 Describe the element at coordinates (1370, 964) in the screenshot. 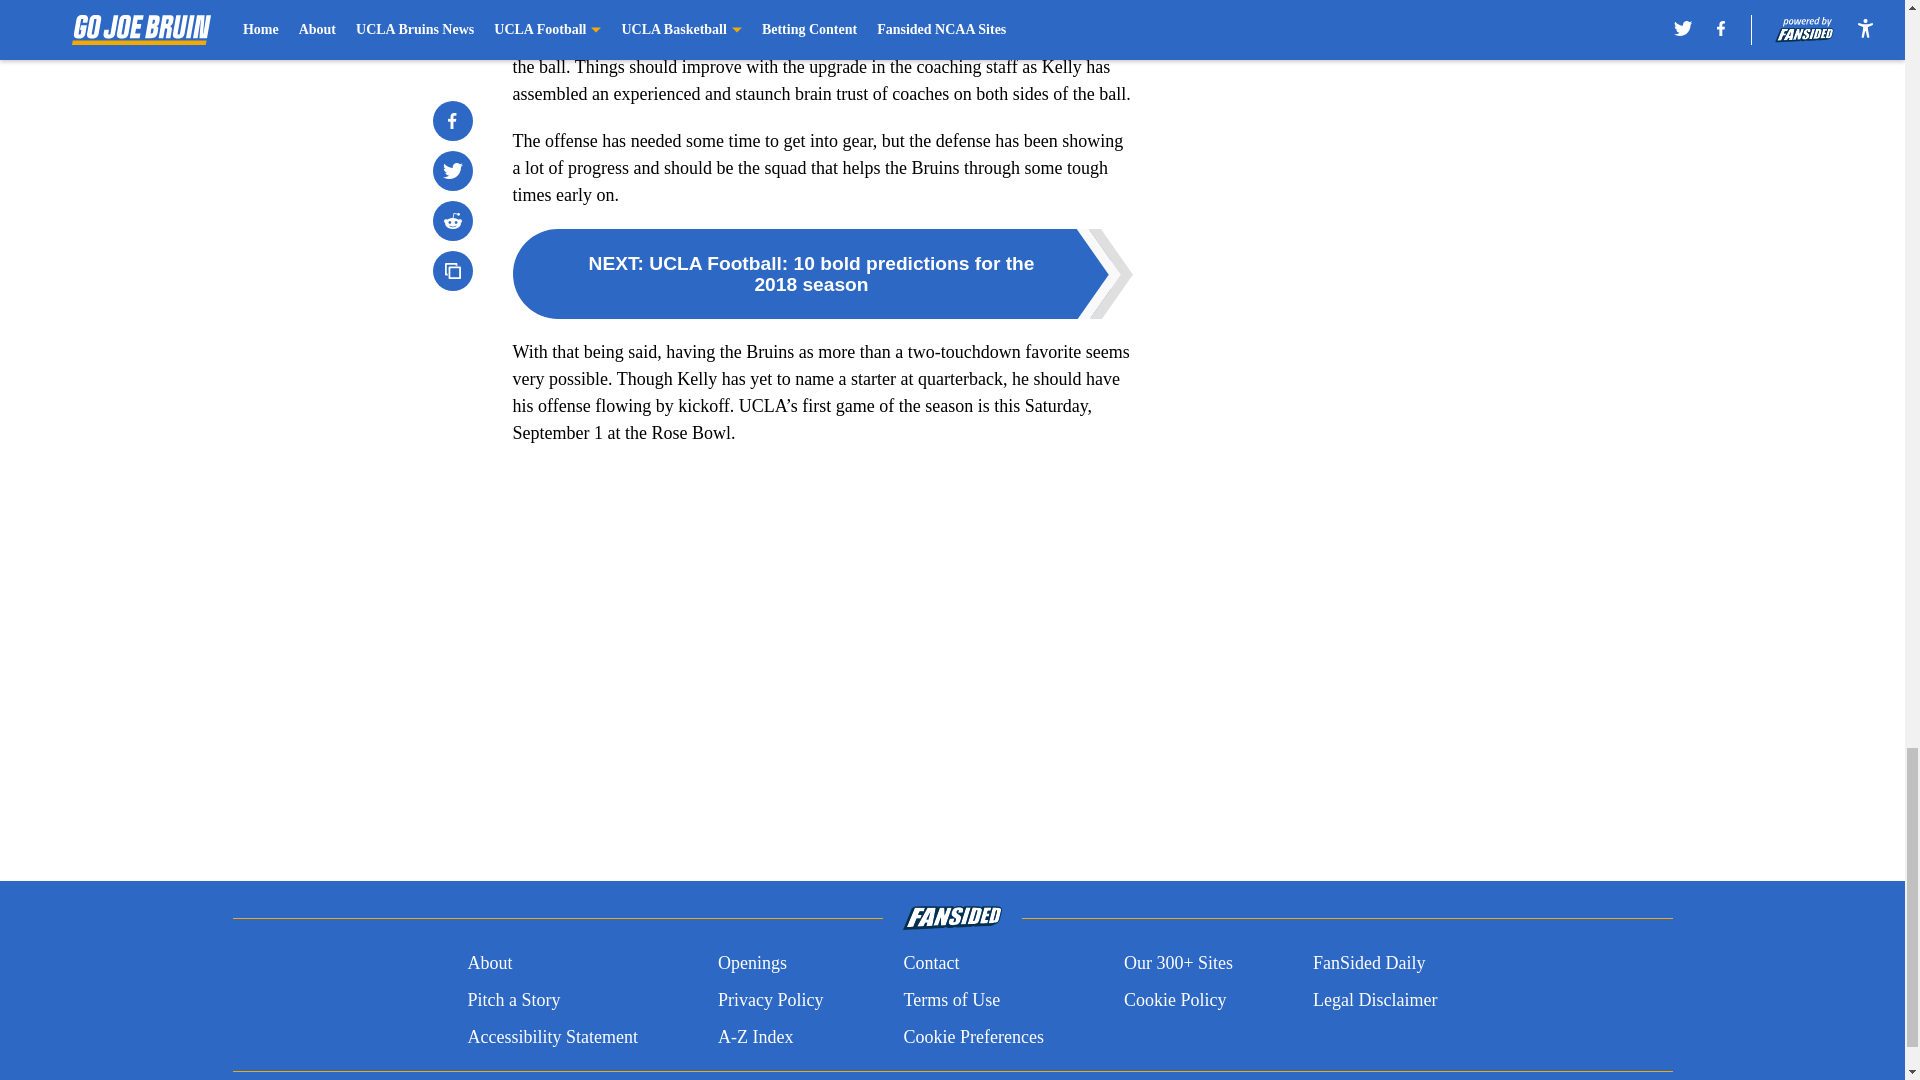

I see `FanSided Daily` at that location.